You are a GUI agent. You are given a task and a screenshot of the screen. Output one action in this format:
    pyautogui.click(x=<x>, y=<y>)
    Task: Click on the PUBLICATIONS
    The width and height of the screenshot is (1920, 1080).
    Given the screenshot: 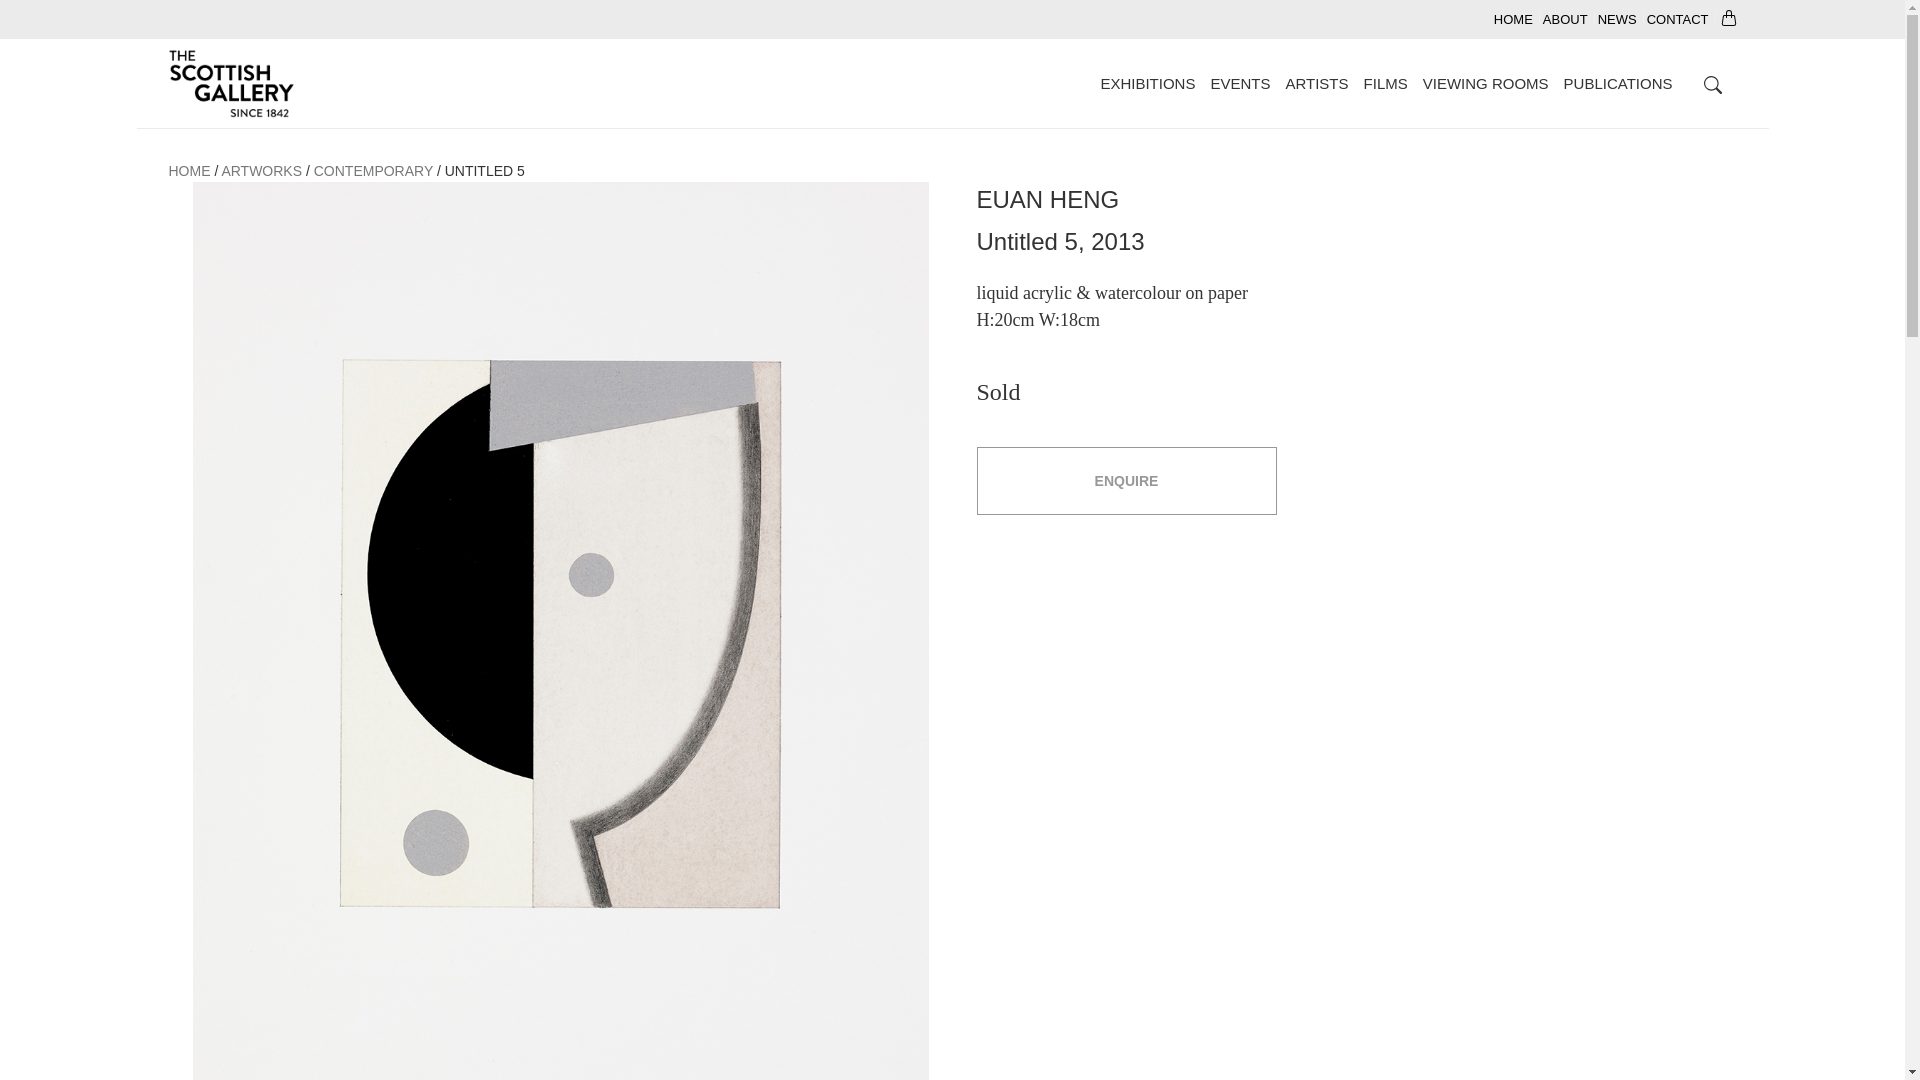 What is the action you would take?
    pyautogui.click(x=1618, y=82)
    